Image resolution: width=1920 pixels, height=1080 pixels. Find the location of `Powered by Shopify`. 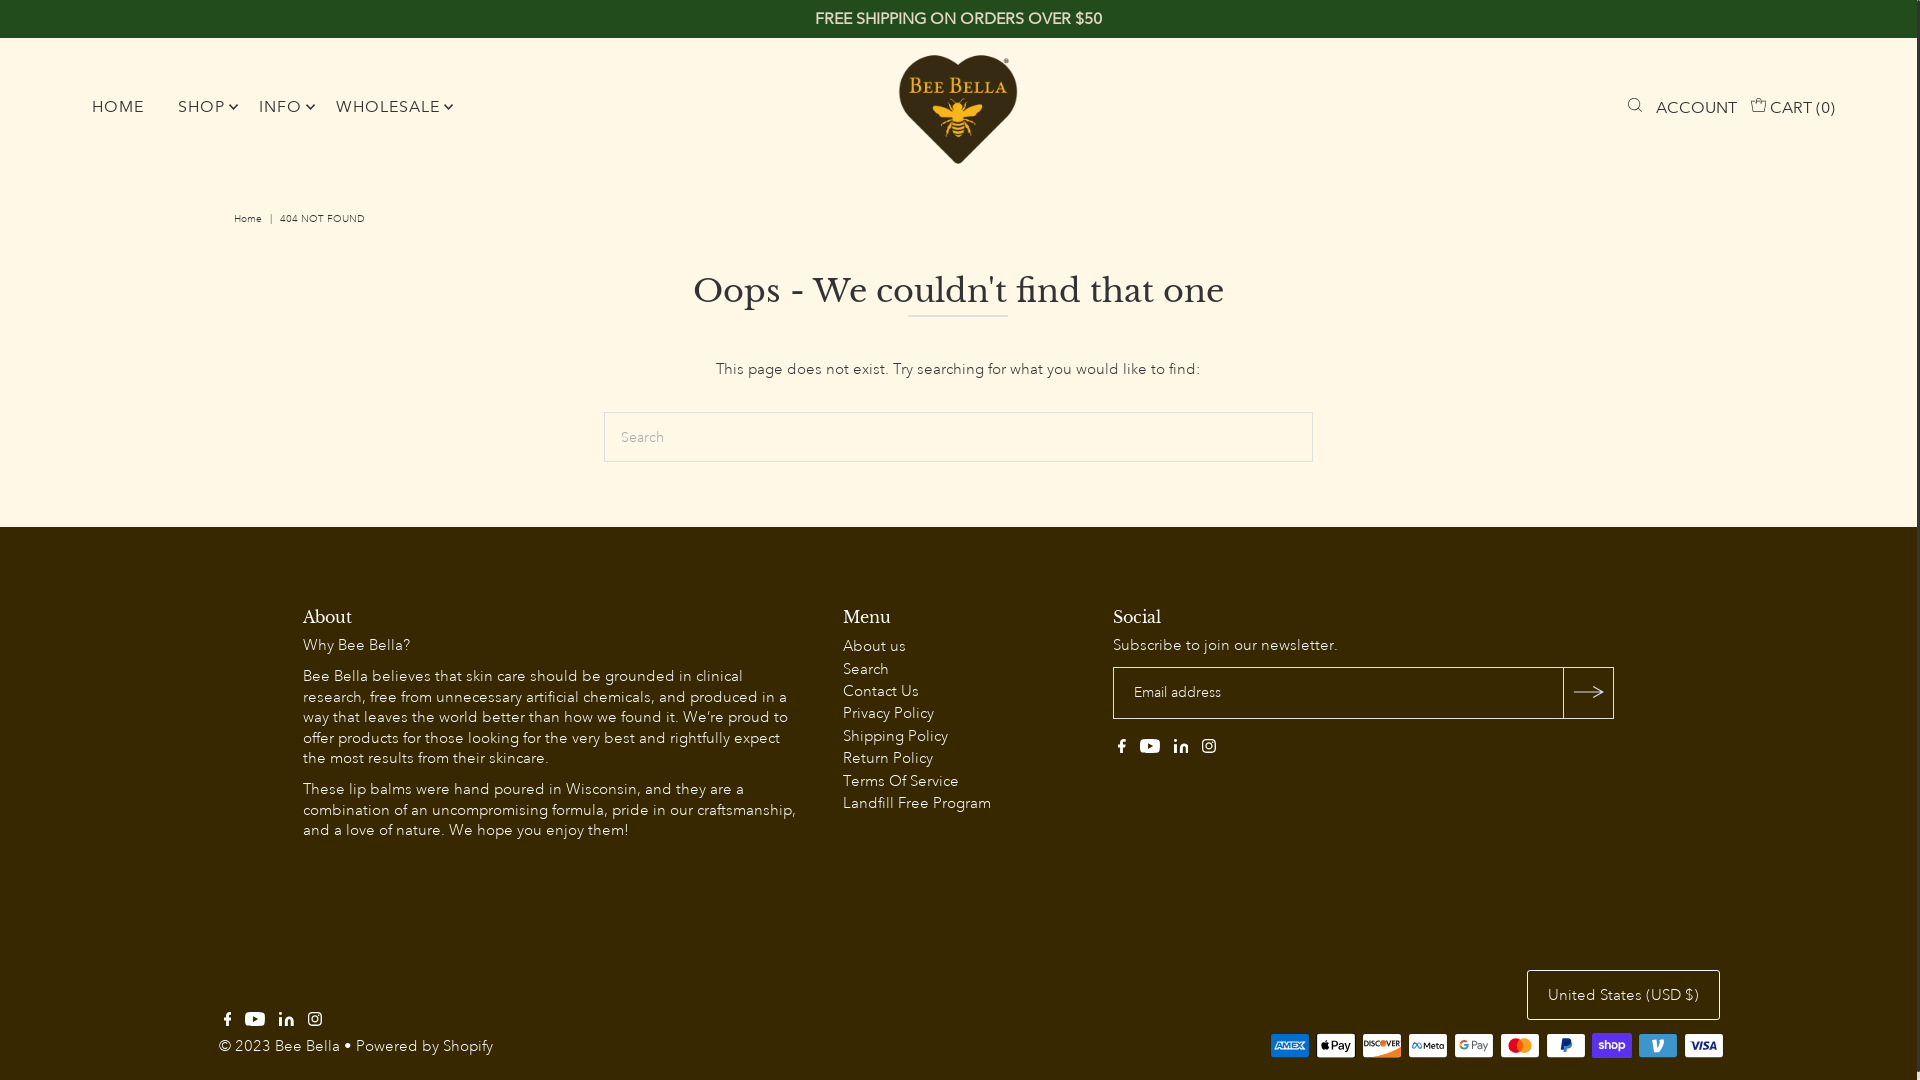

Powered by Shopify is located at coordinates (424, 1046).